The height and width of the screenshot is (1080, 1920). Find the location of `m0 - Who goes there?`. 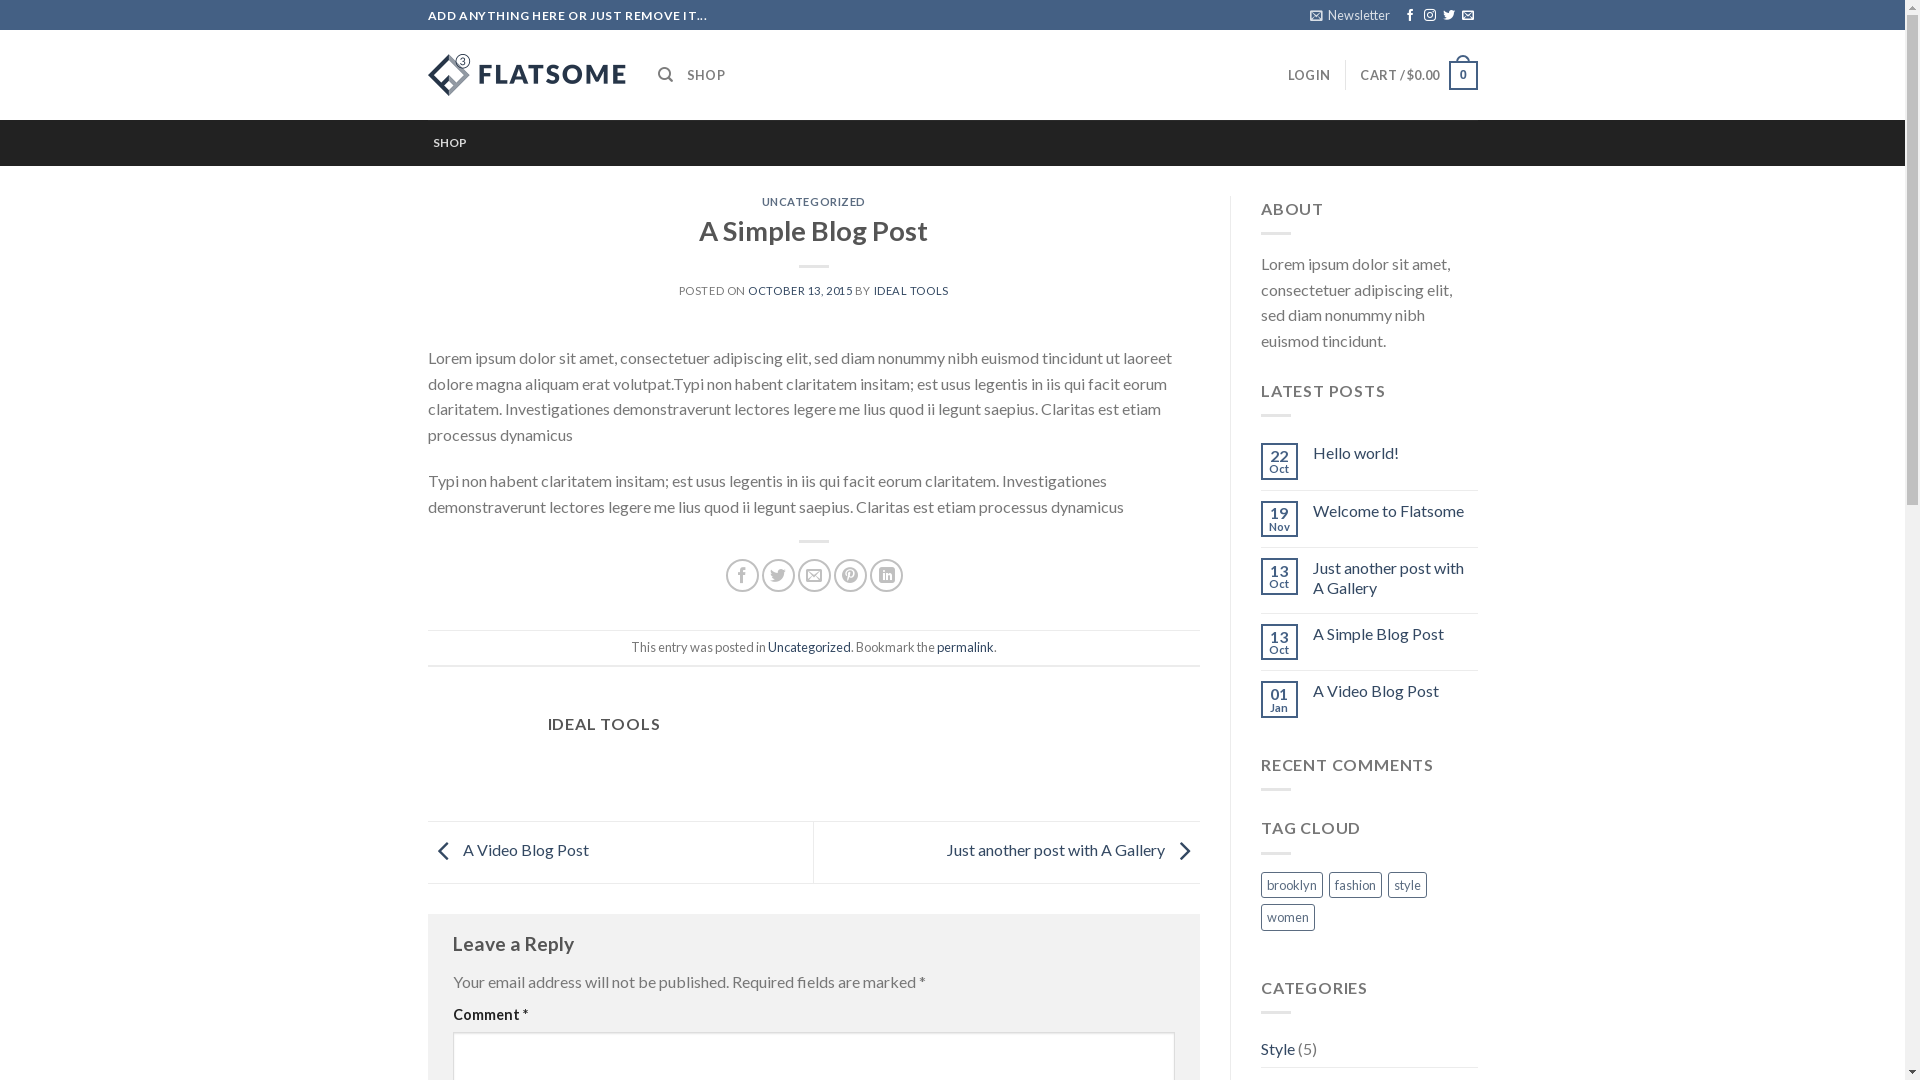

m0 - Who goes there? is located at coordinates (528, 75).